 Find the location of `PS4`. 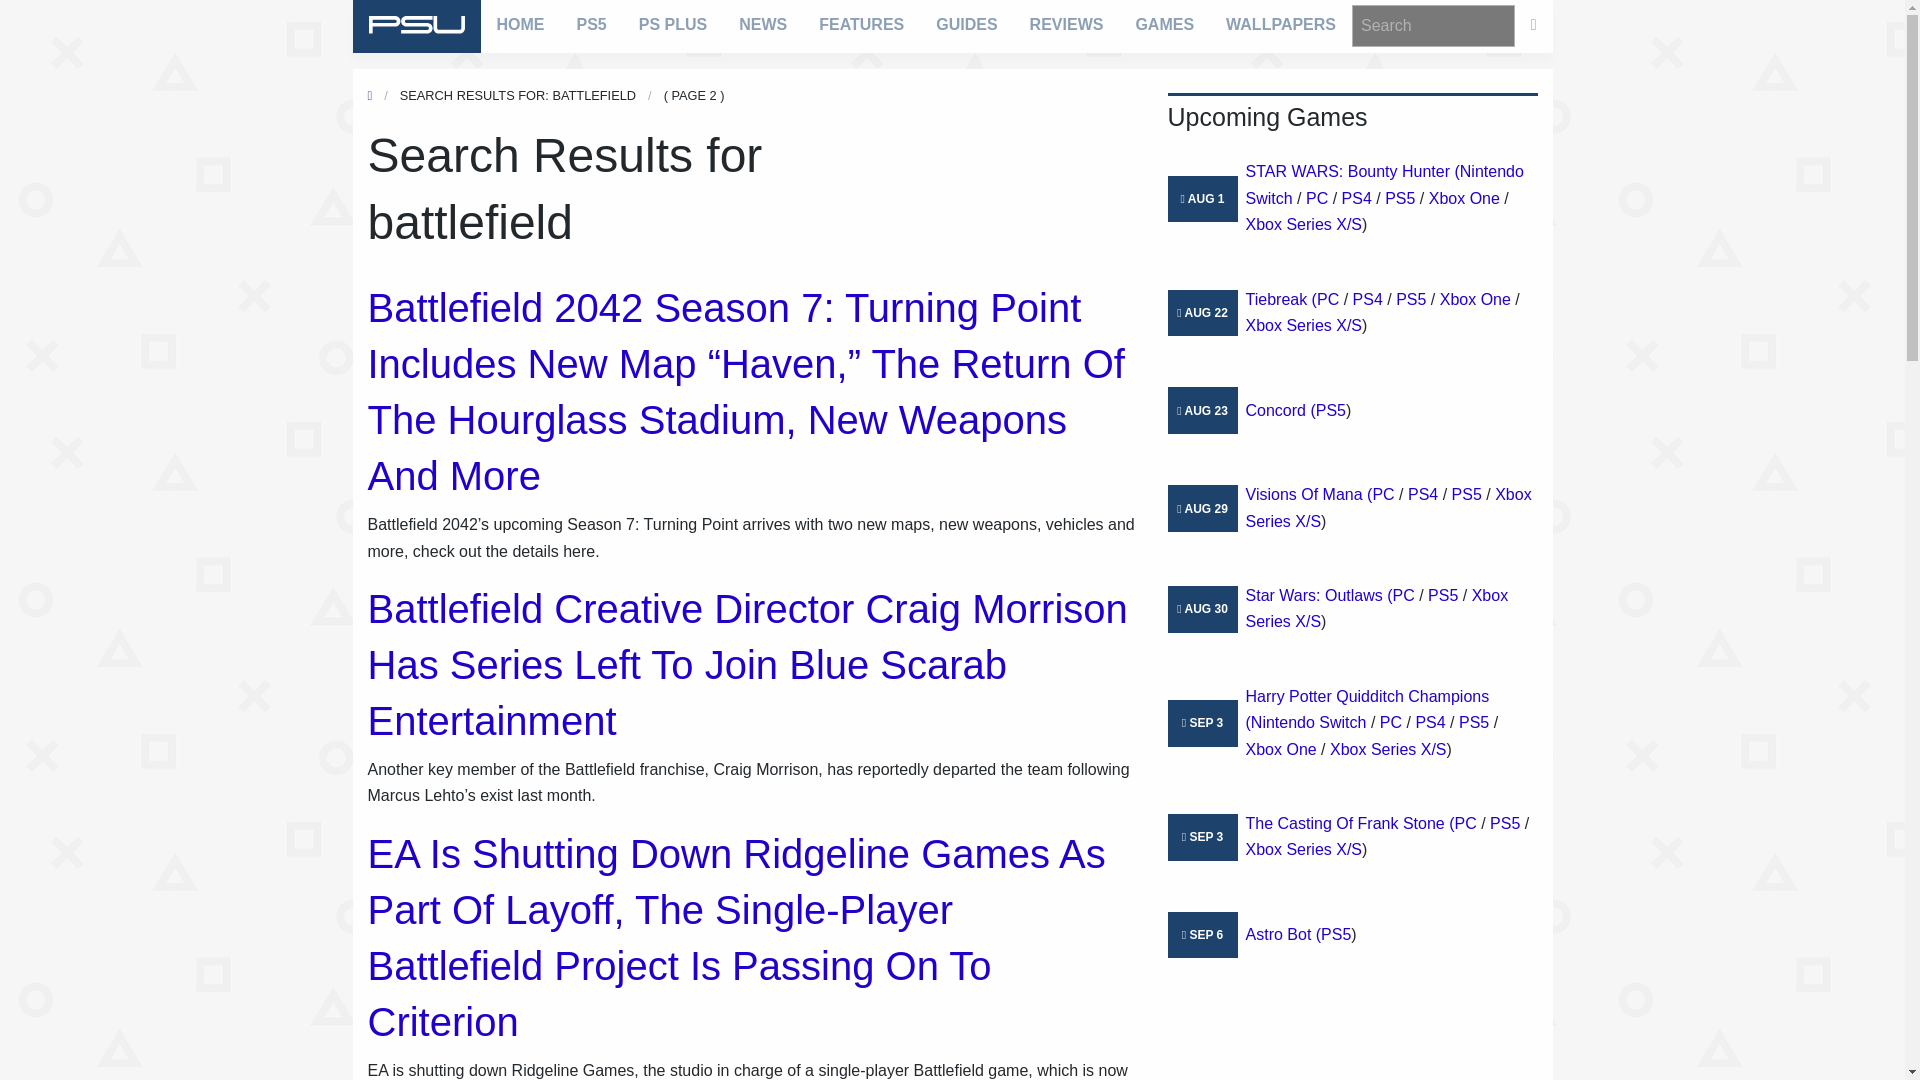

PS4 is located at coordinates (1357, 198).